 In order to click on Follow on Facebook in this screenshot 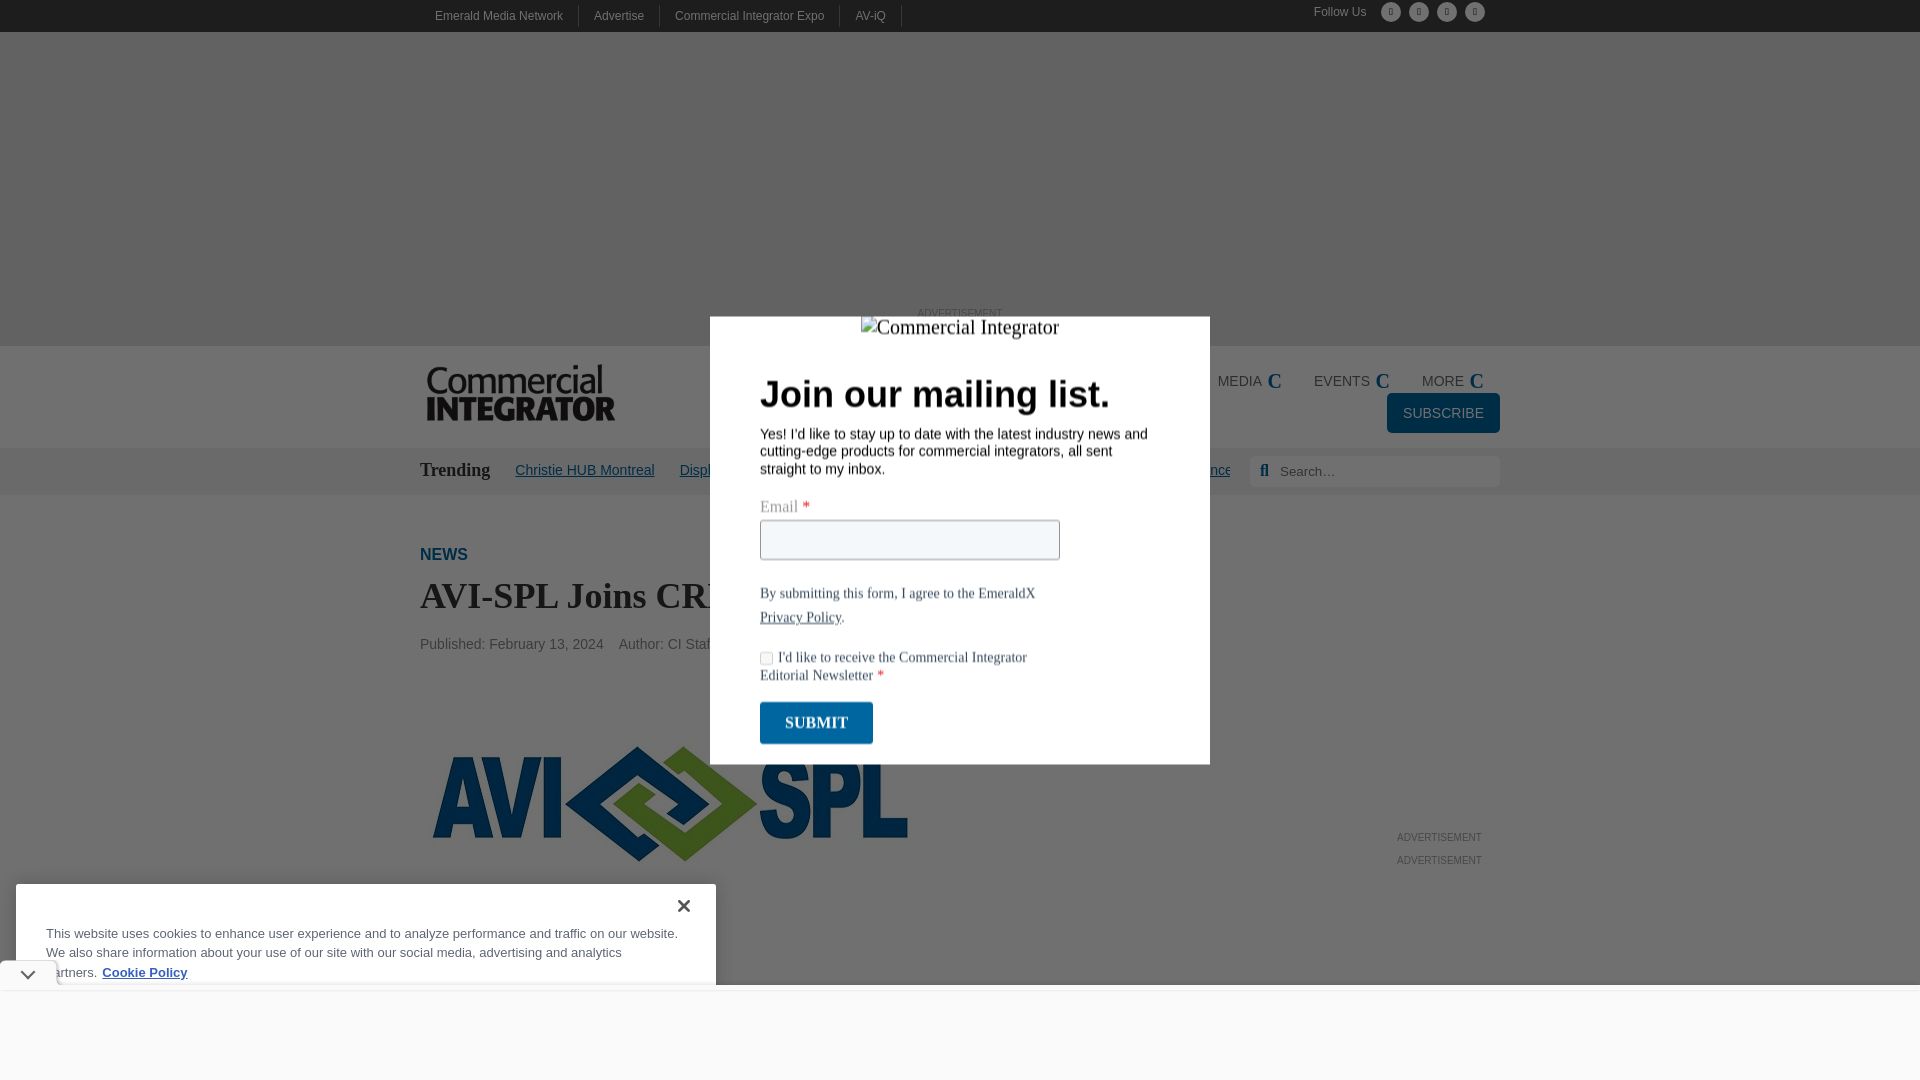, I will do `click(1418, 12)`.